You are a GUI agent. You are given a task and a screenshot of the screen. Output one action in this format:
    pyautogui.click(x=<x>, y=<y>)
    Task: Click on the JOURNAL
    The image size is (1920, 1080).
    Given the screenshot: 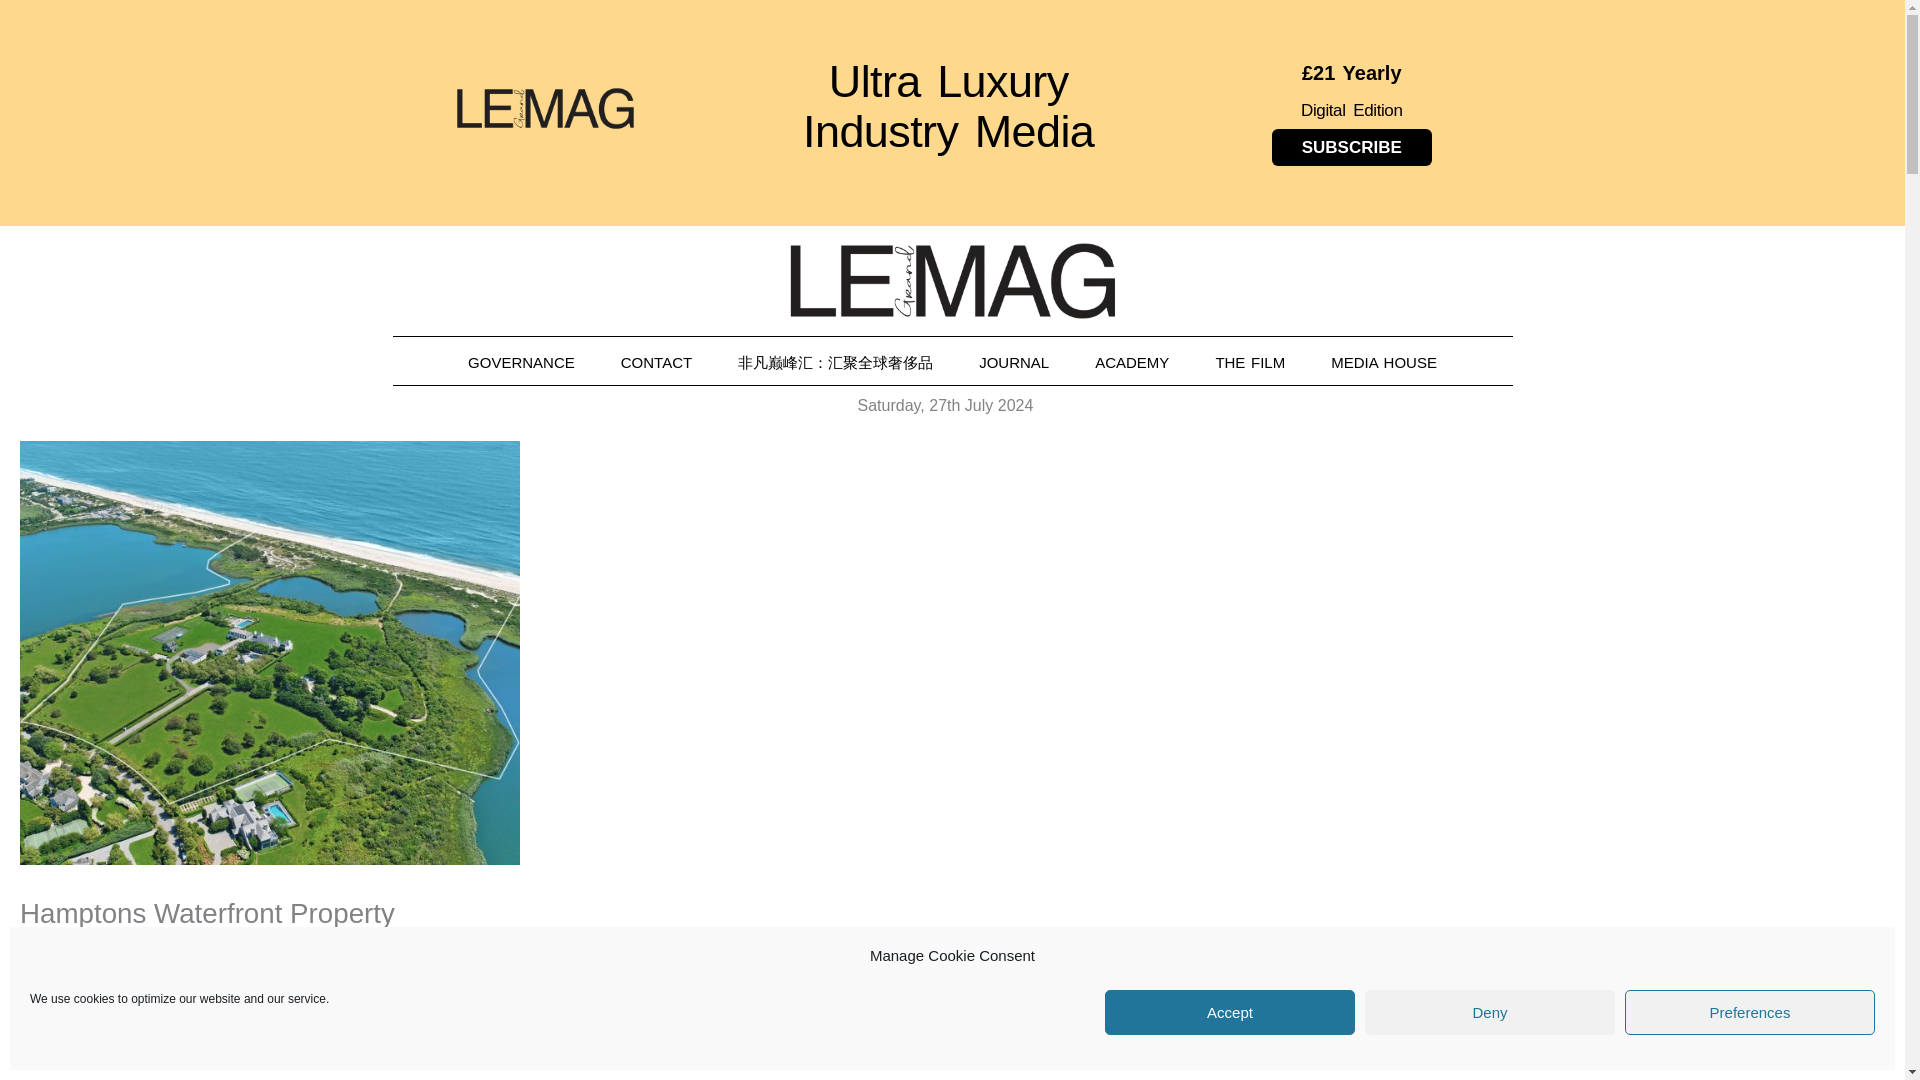 What is the action you would take?
    pyautogui.click(x=1014, y=362)
    